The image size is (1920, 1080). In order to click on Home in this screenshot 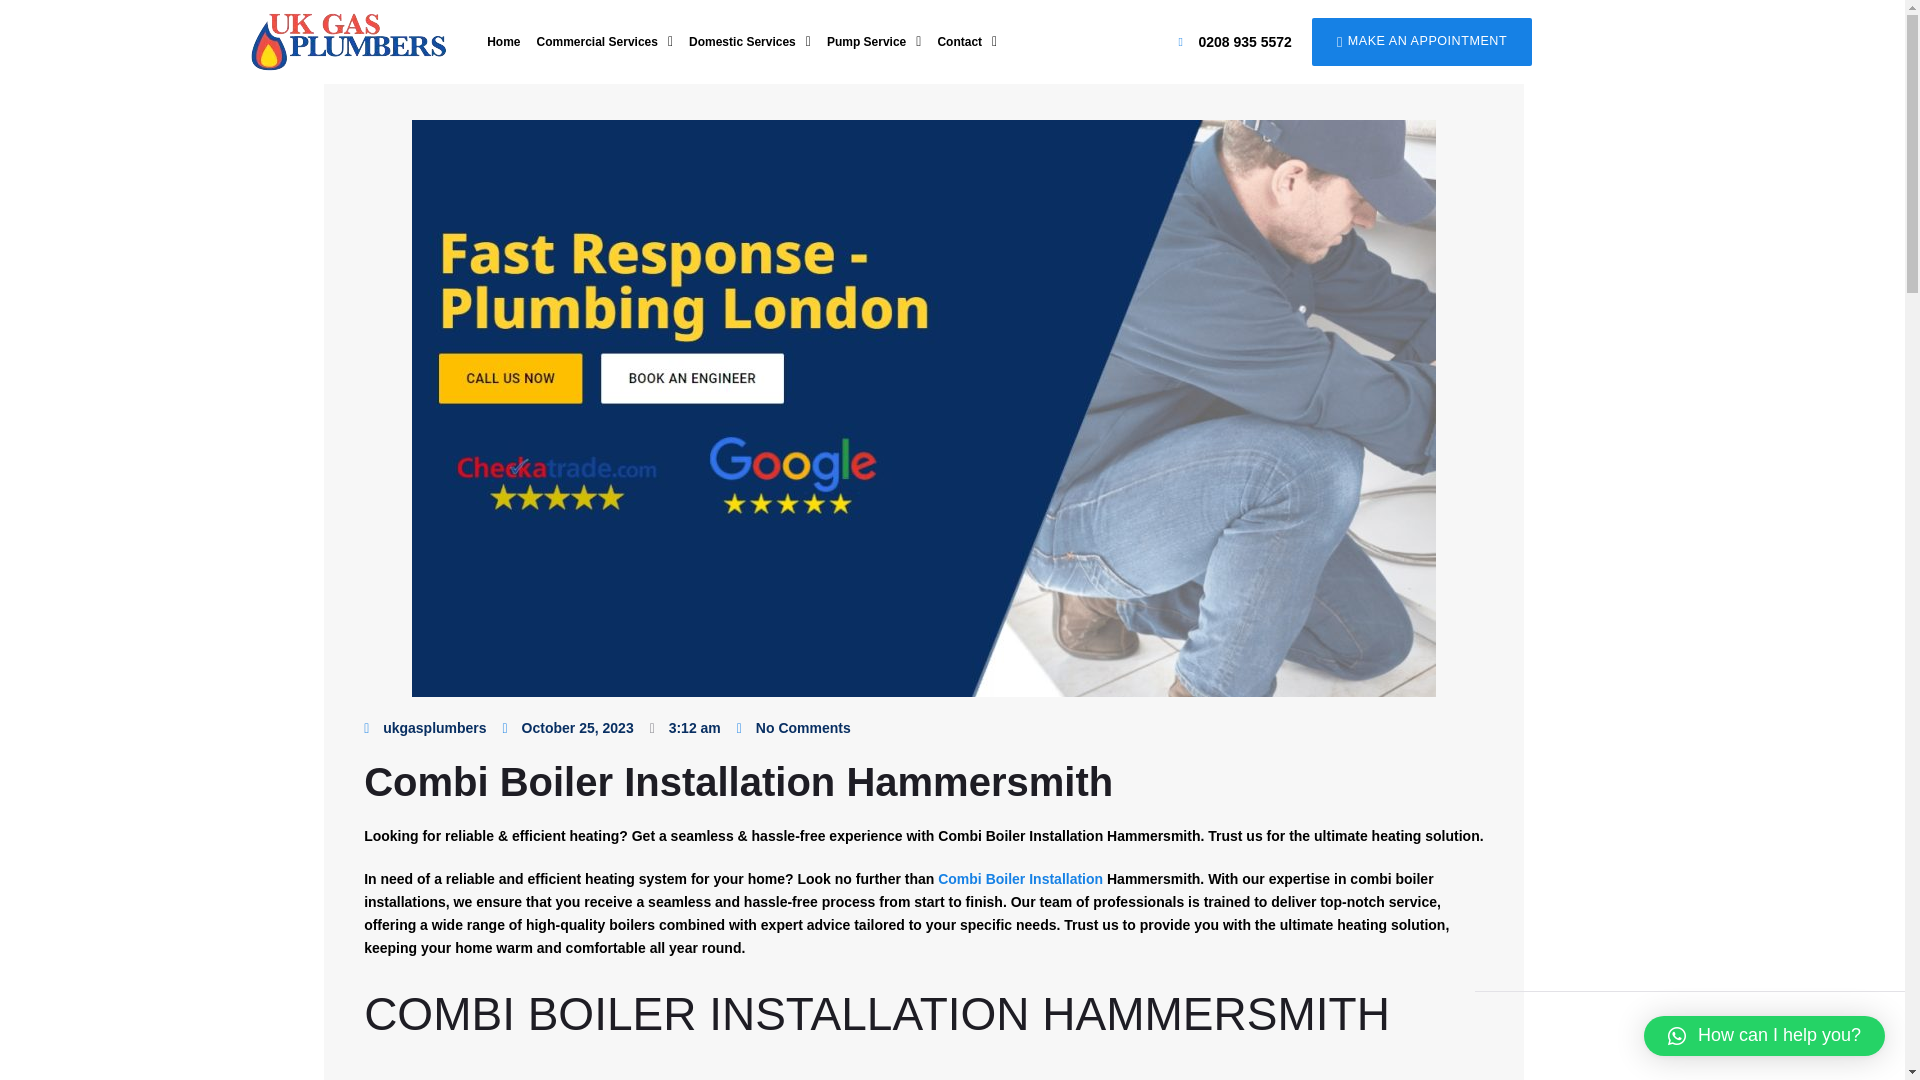, I will do `click(503, 42)`.